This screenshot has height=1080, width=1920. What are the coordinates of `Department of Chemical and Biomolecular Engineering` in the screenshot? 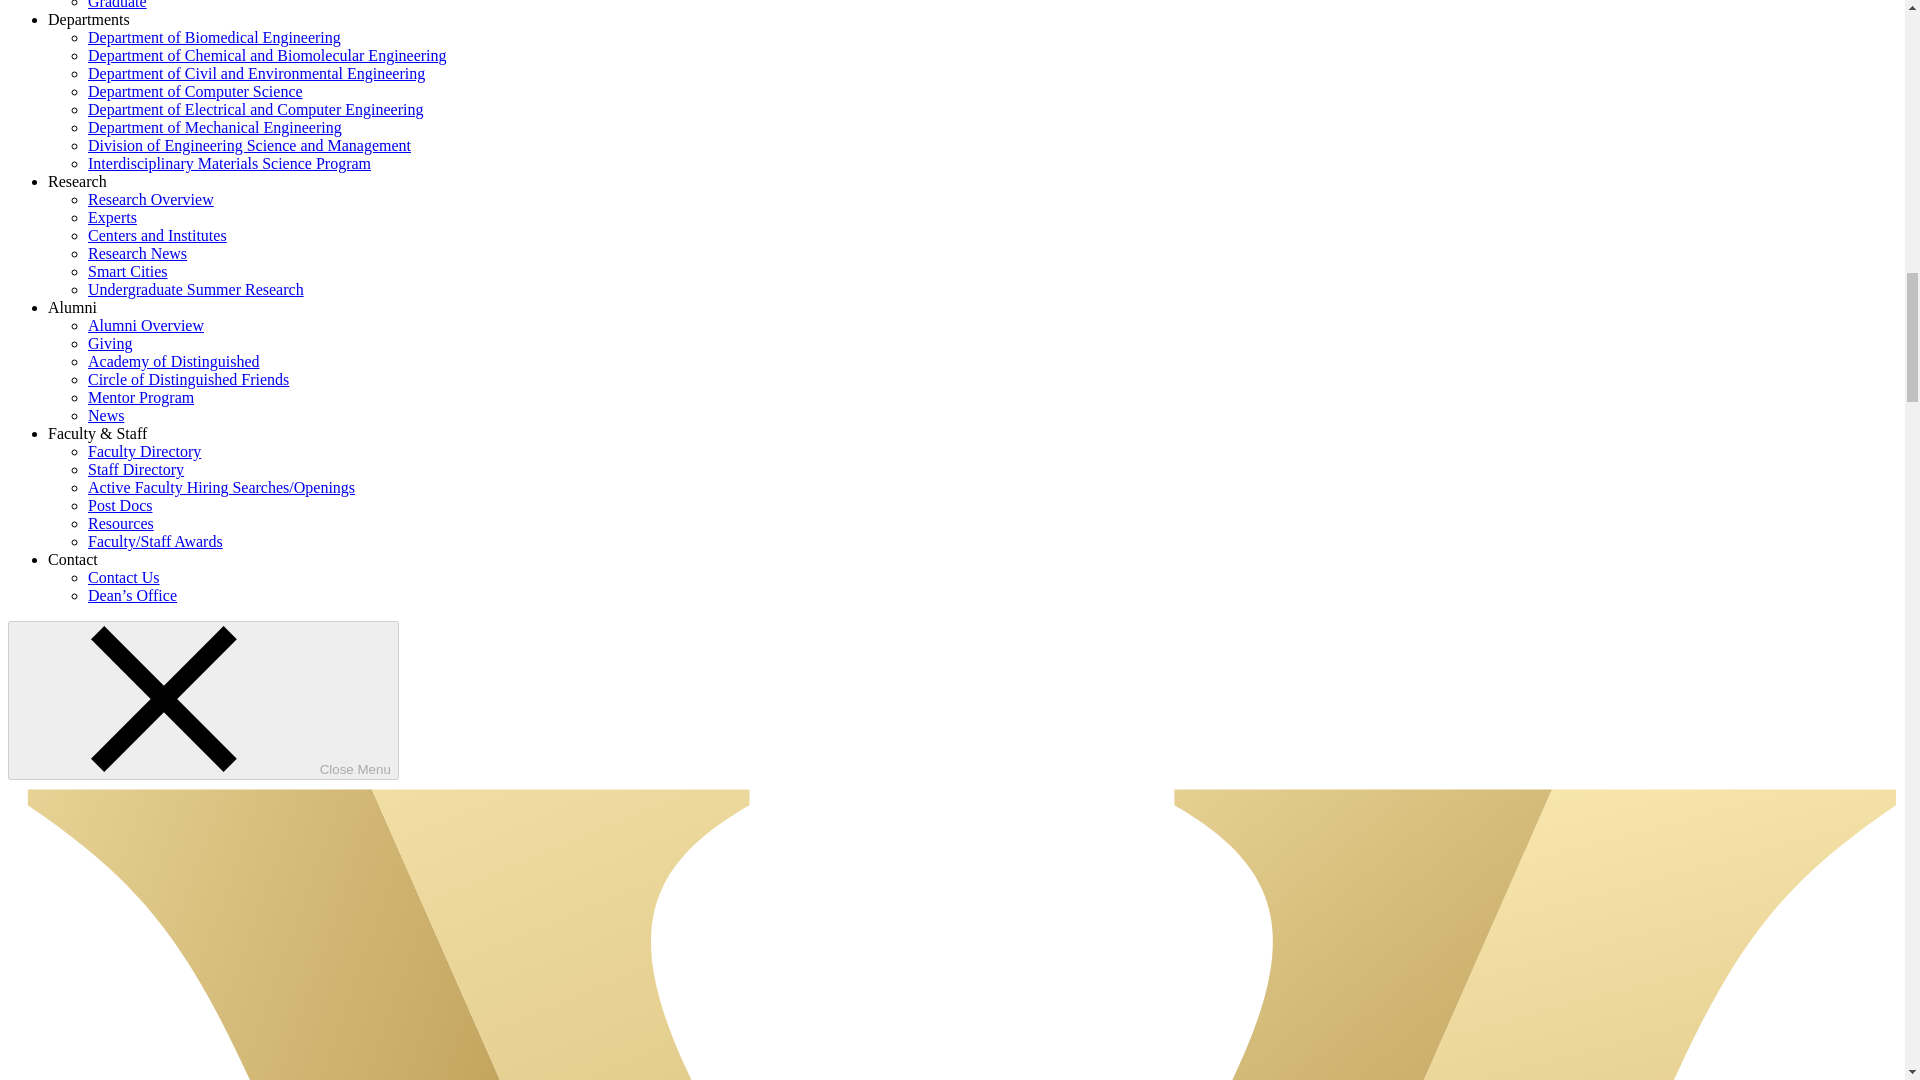 It's located at (268, 55).